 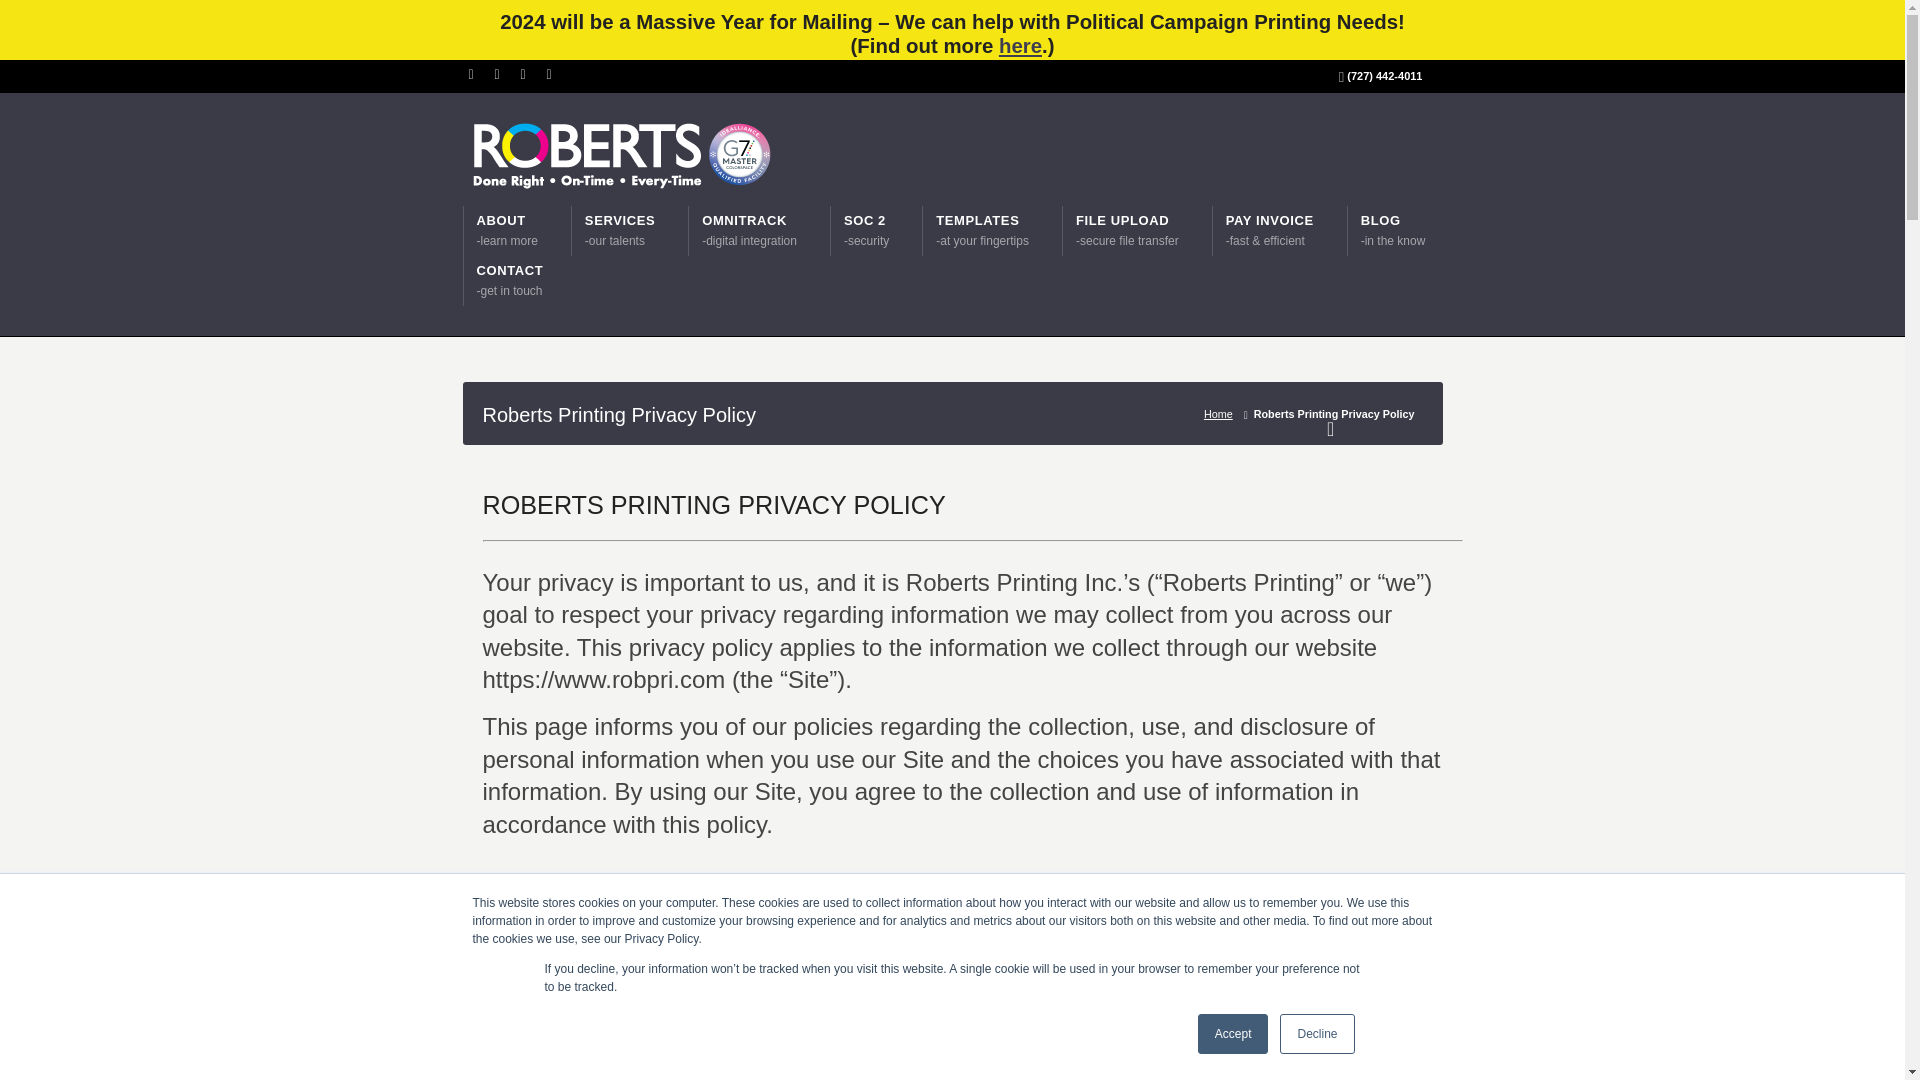 What do you see at coordinates (1126, 229) in the screenshot?
I see `Decline` at bounding box center [1126, 229].